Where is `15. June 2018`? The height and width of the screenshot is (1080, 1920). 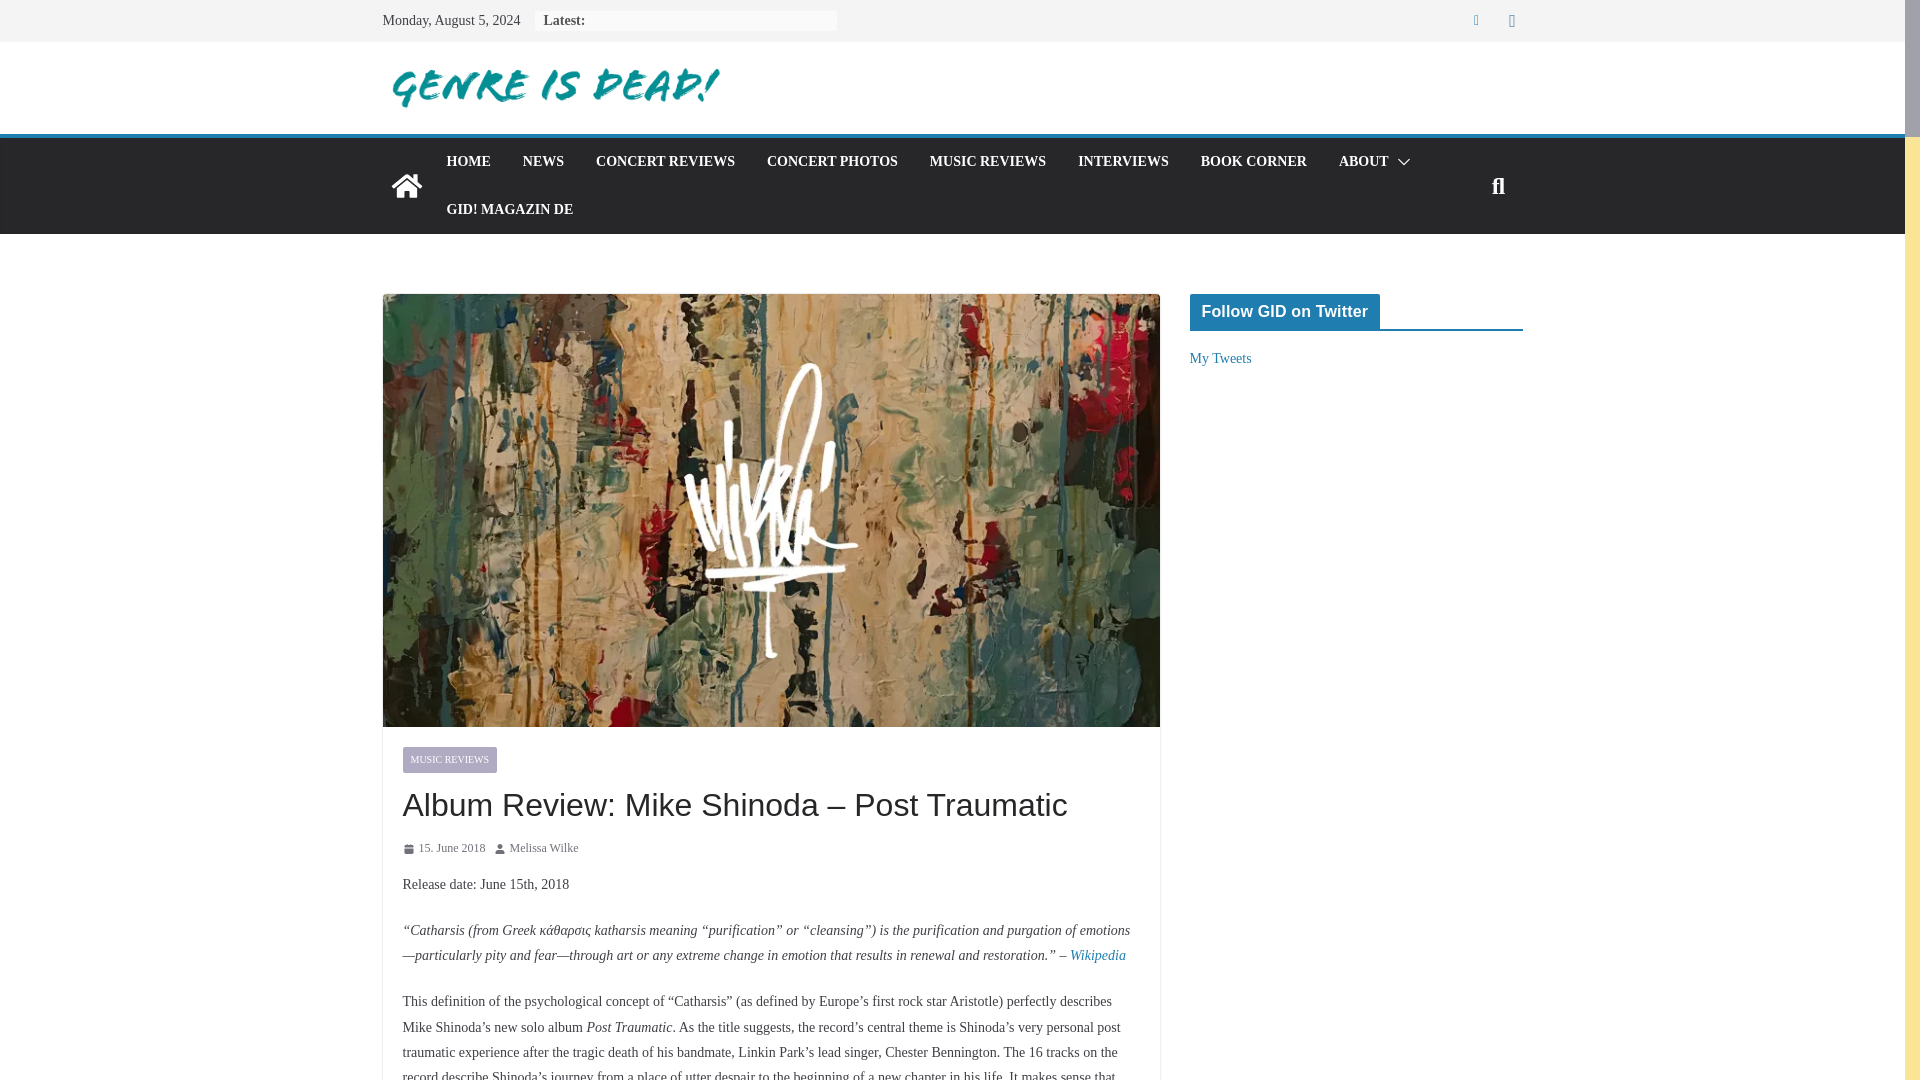 15. June 2018 is located at coordinates (443, 848).